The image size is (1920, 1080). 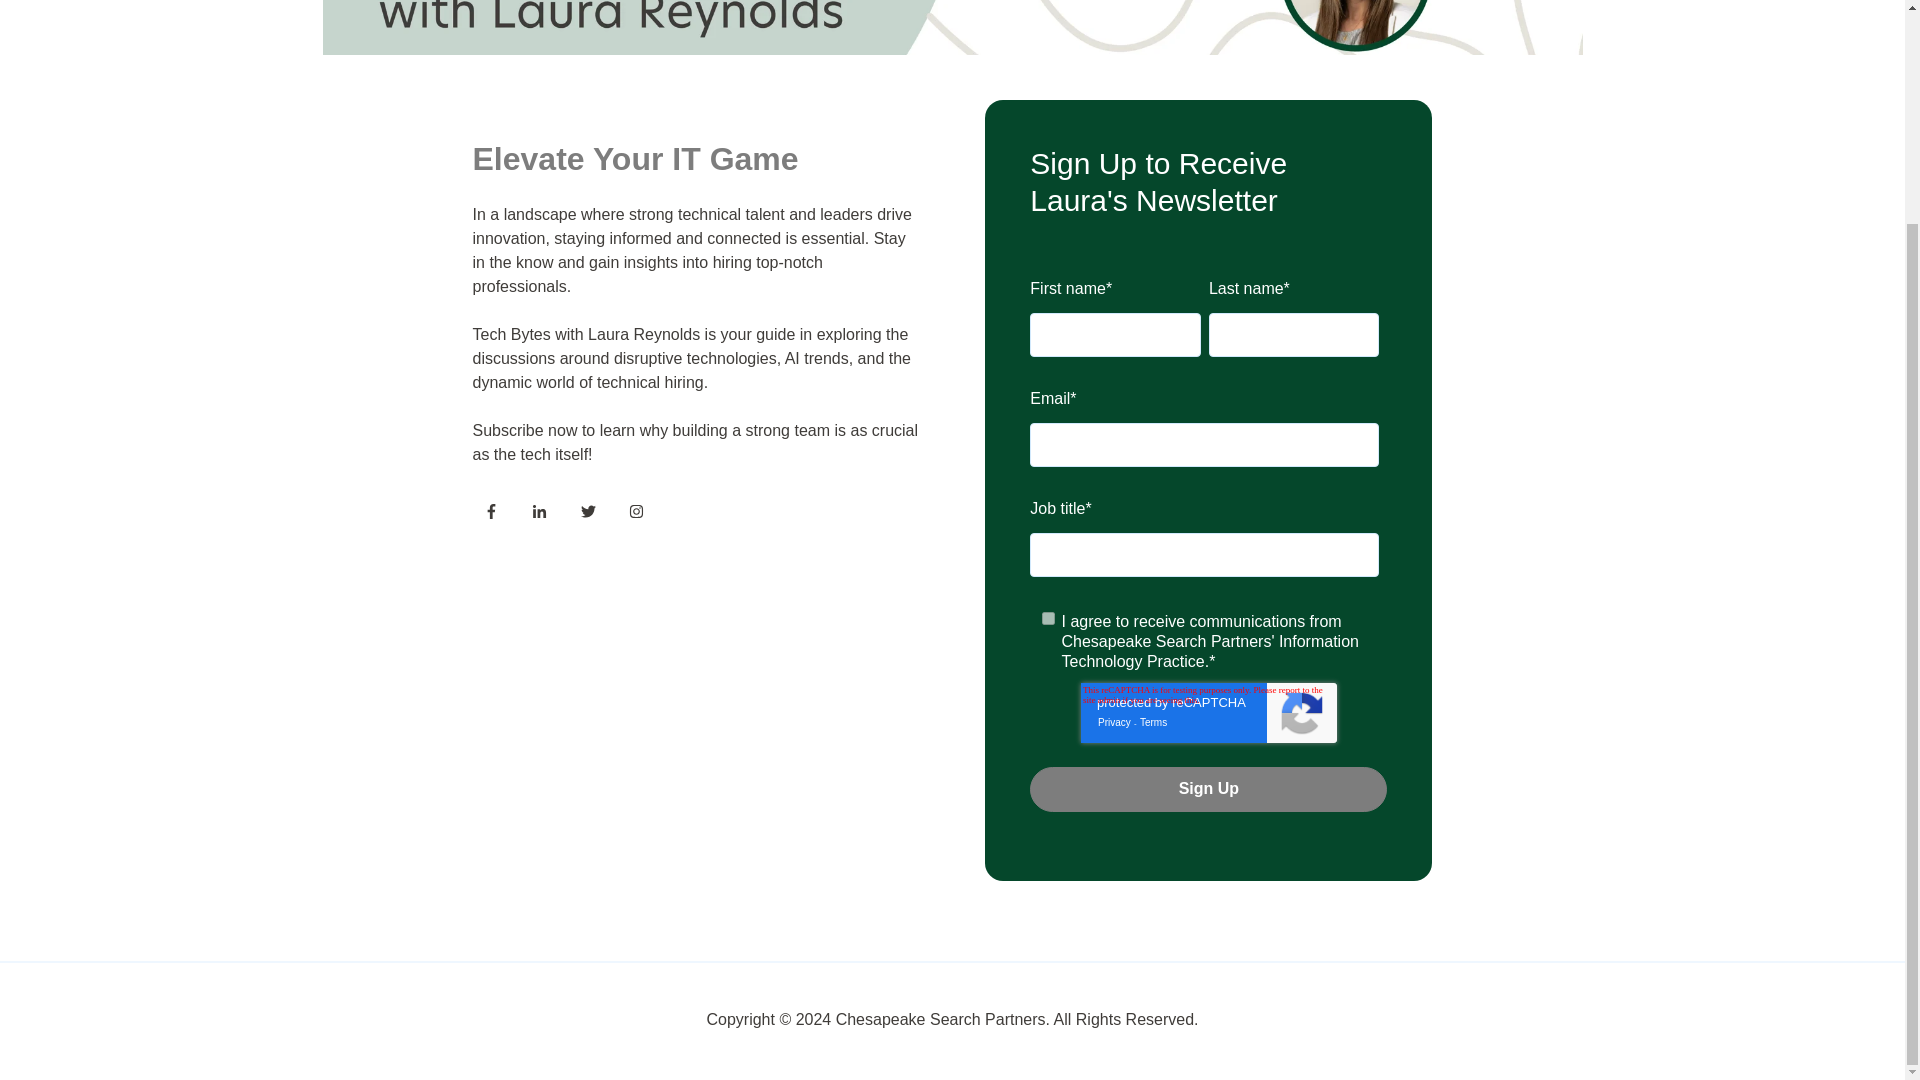 What do you see at coordinates (1208, 712) in the screenshot?
I see `reCAPTCHA` at bounding box center [1208, 712].